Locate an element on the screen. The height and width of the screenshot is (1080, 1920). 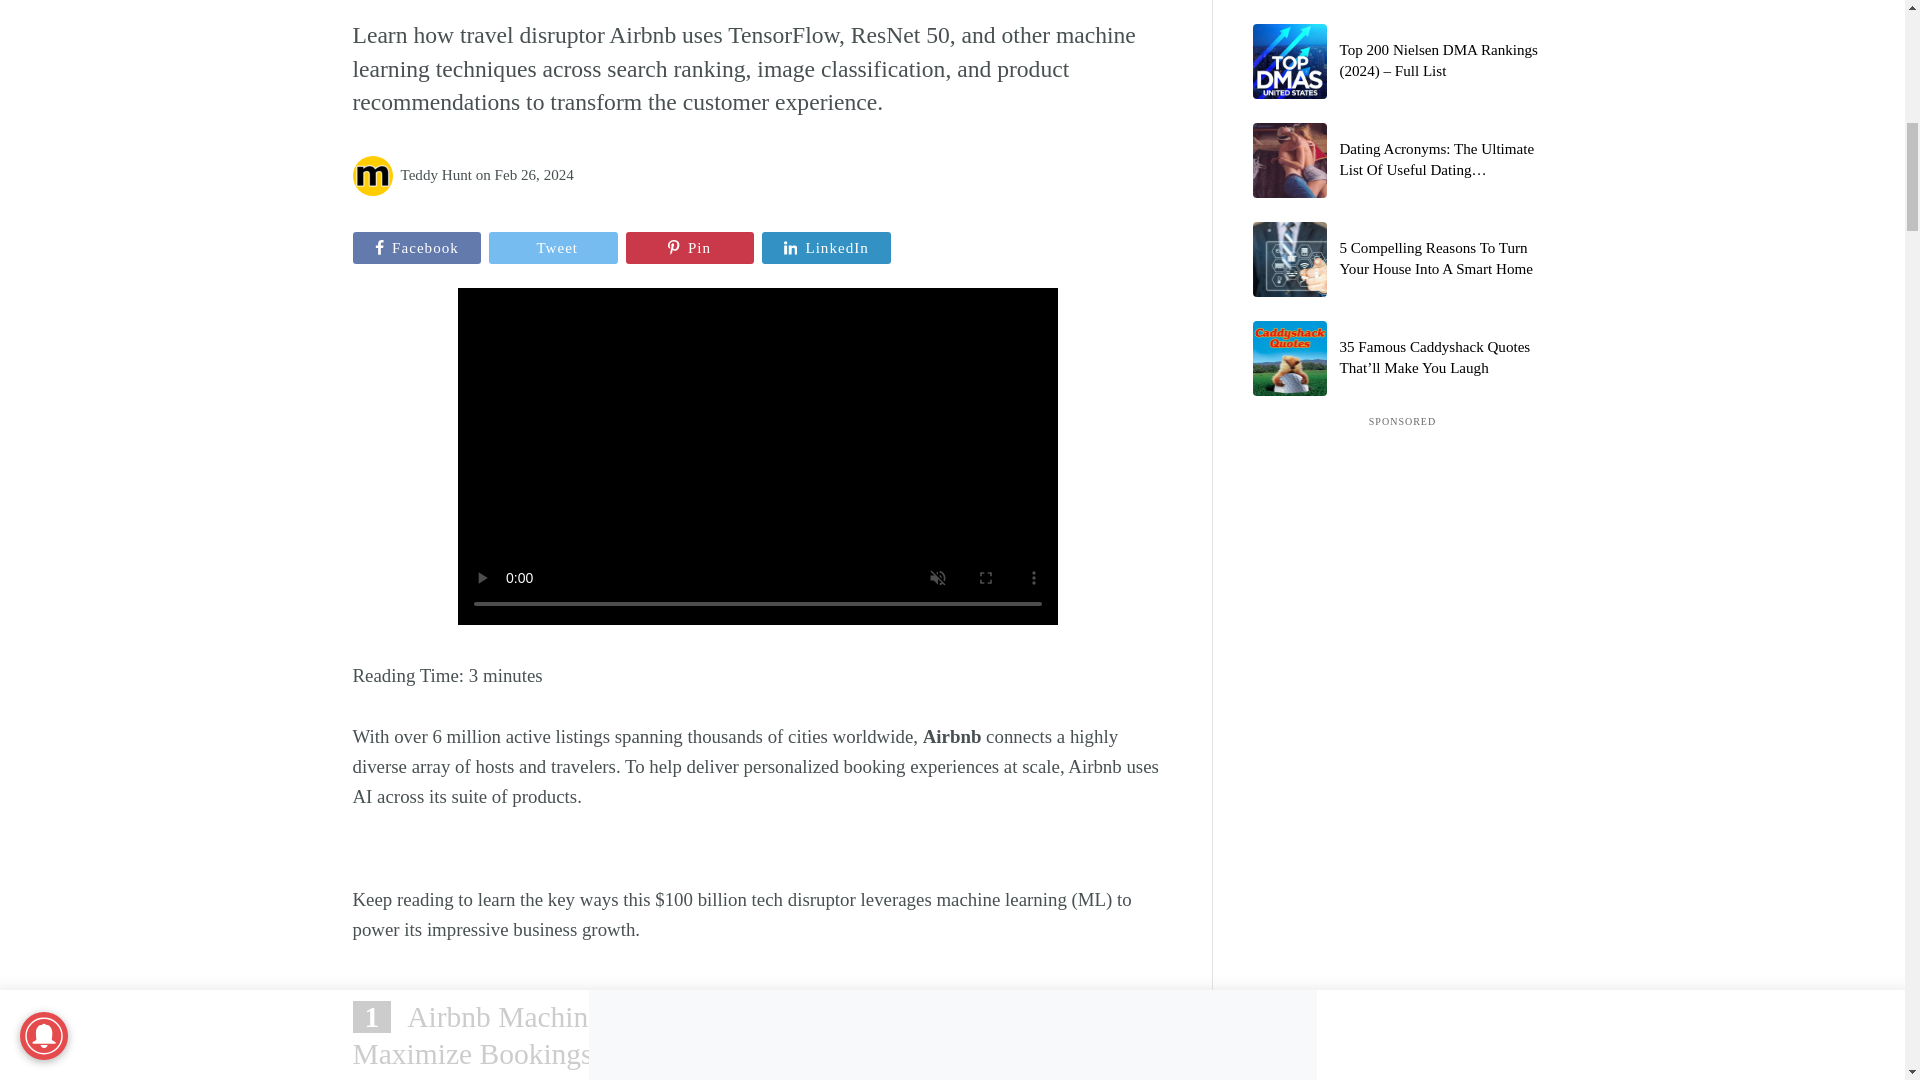
Share on Twitter is located at coordinates (554, 248).